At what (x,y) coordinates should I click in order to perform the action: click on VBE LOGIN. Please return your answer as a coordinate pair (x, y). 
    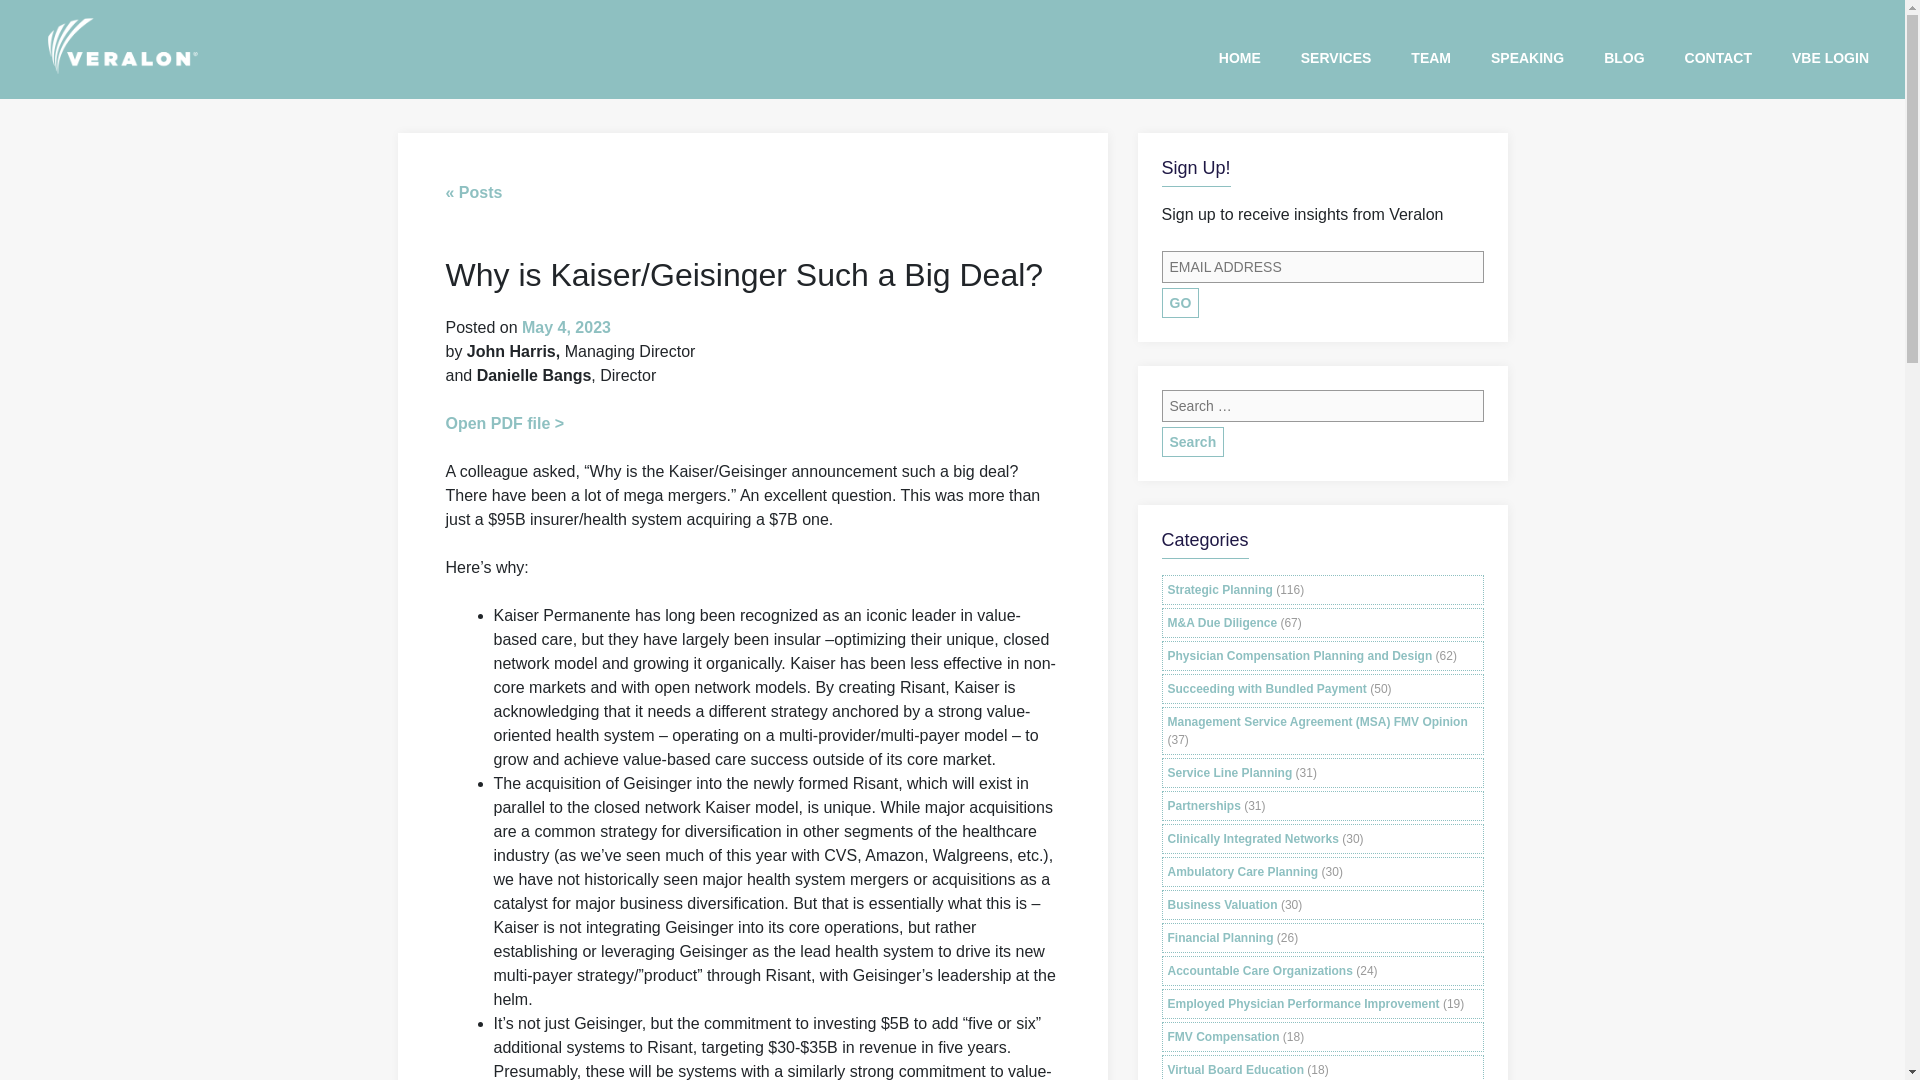
    Looking at the image, I should click on (1830, 59).